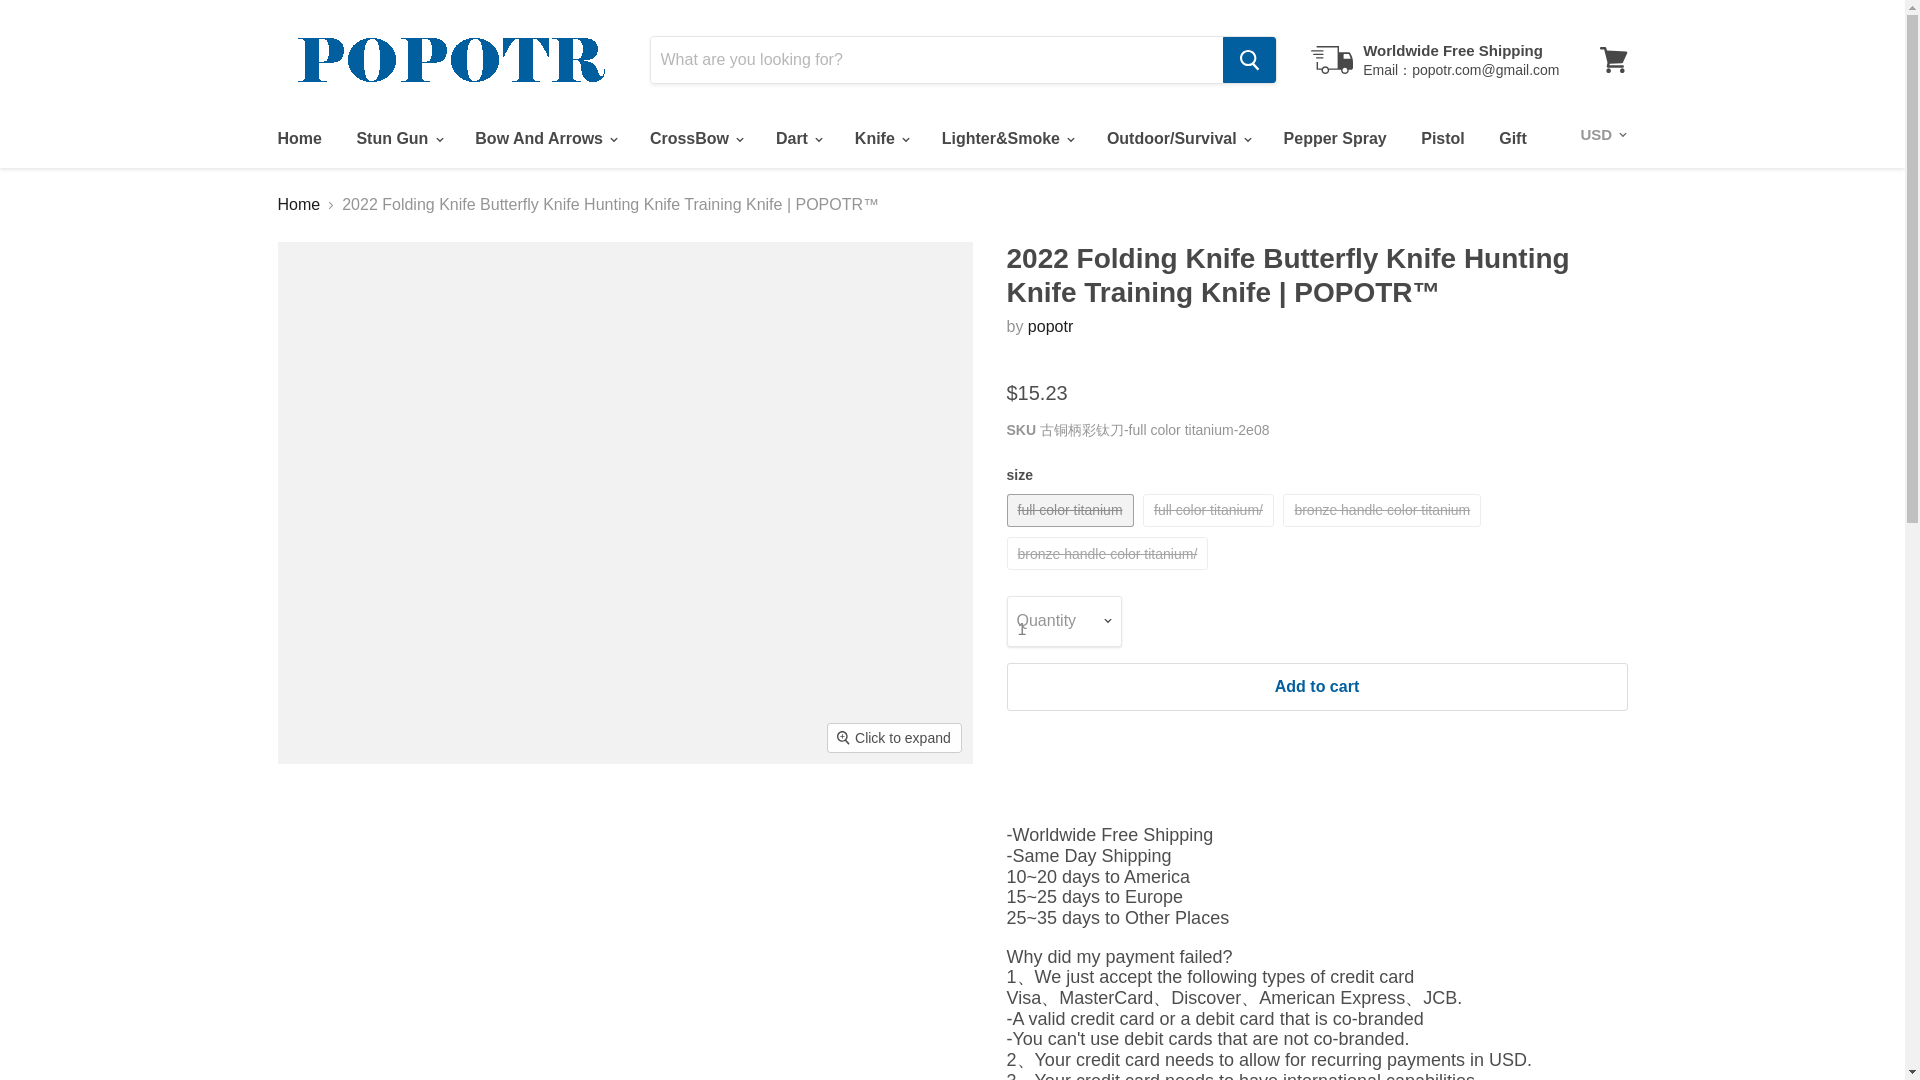  Describe the element at coordinates (544, 138) in the screenshot. I see `Bow And Arrows` at that location.